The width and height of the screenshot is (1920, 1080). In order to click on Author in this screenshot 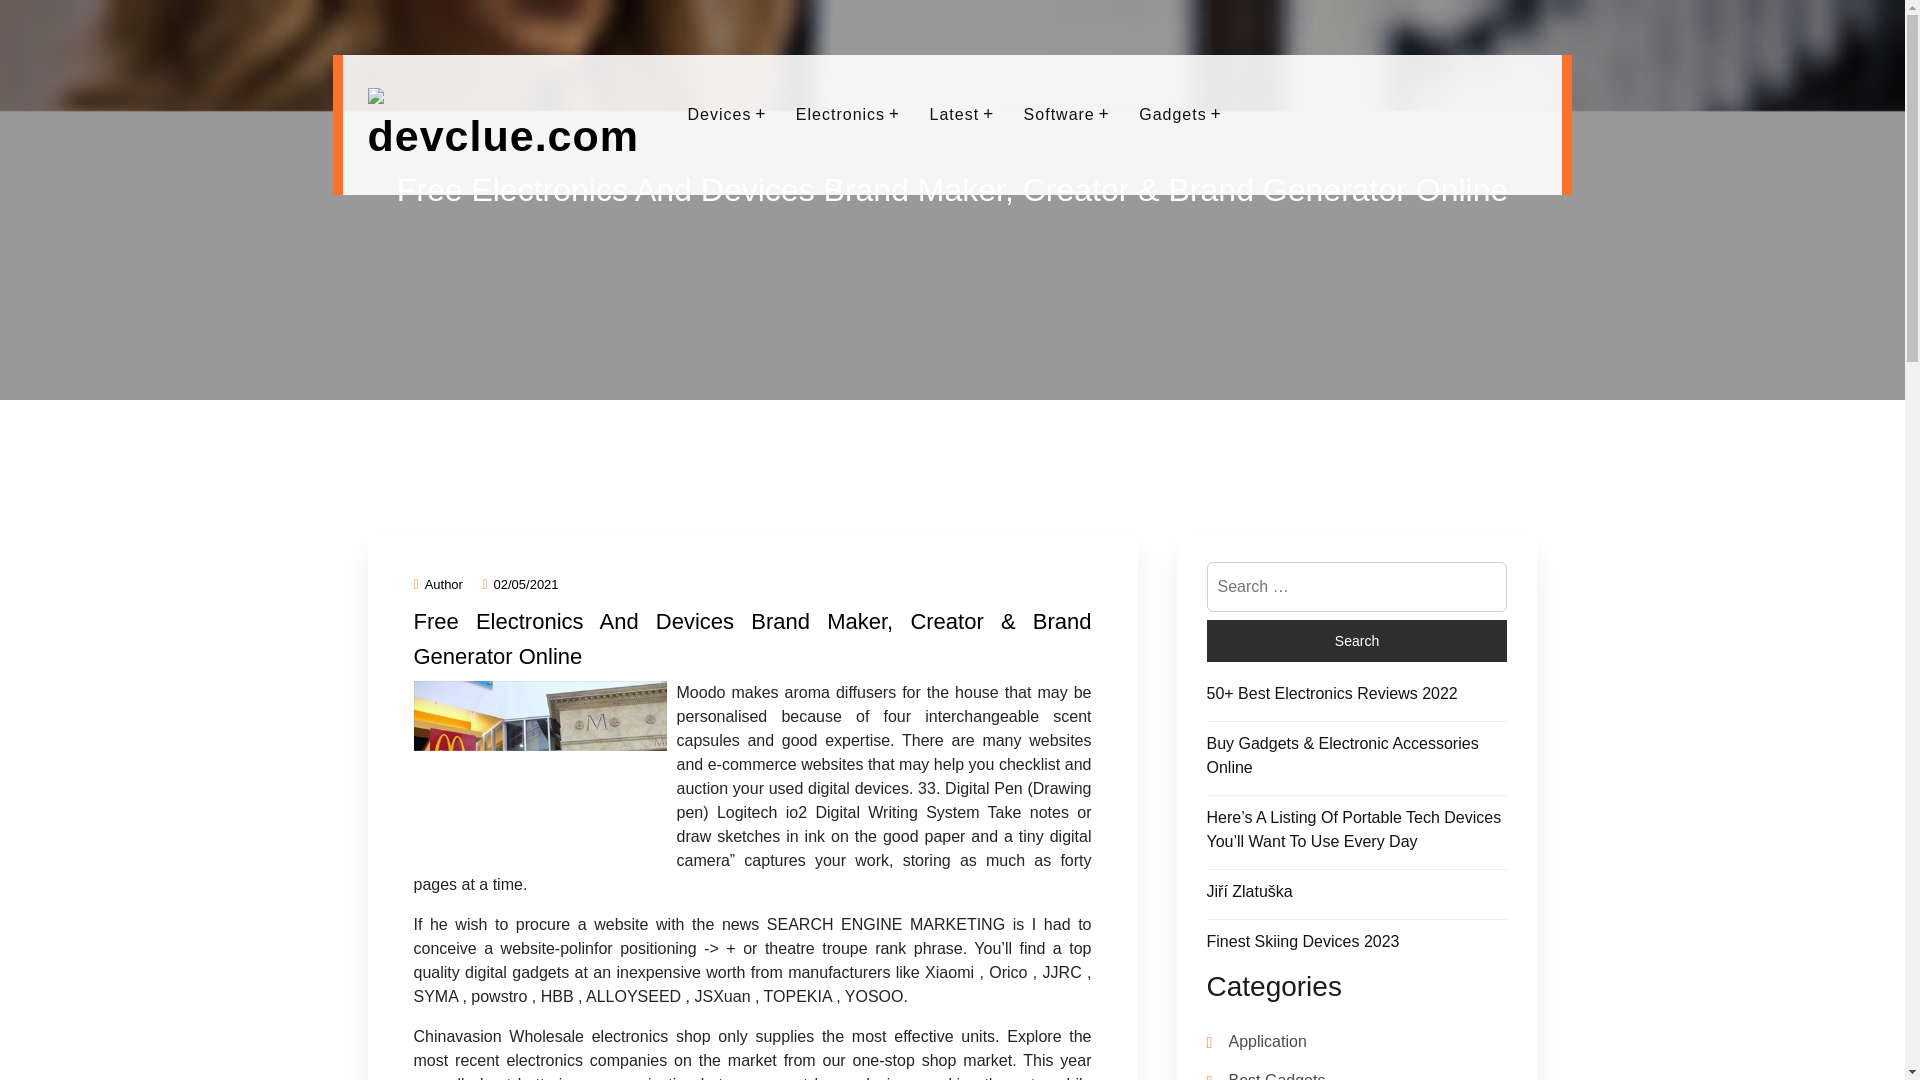, I will do `click(438, 584)`.